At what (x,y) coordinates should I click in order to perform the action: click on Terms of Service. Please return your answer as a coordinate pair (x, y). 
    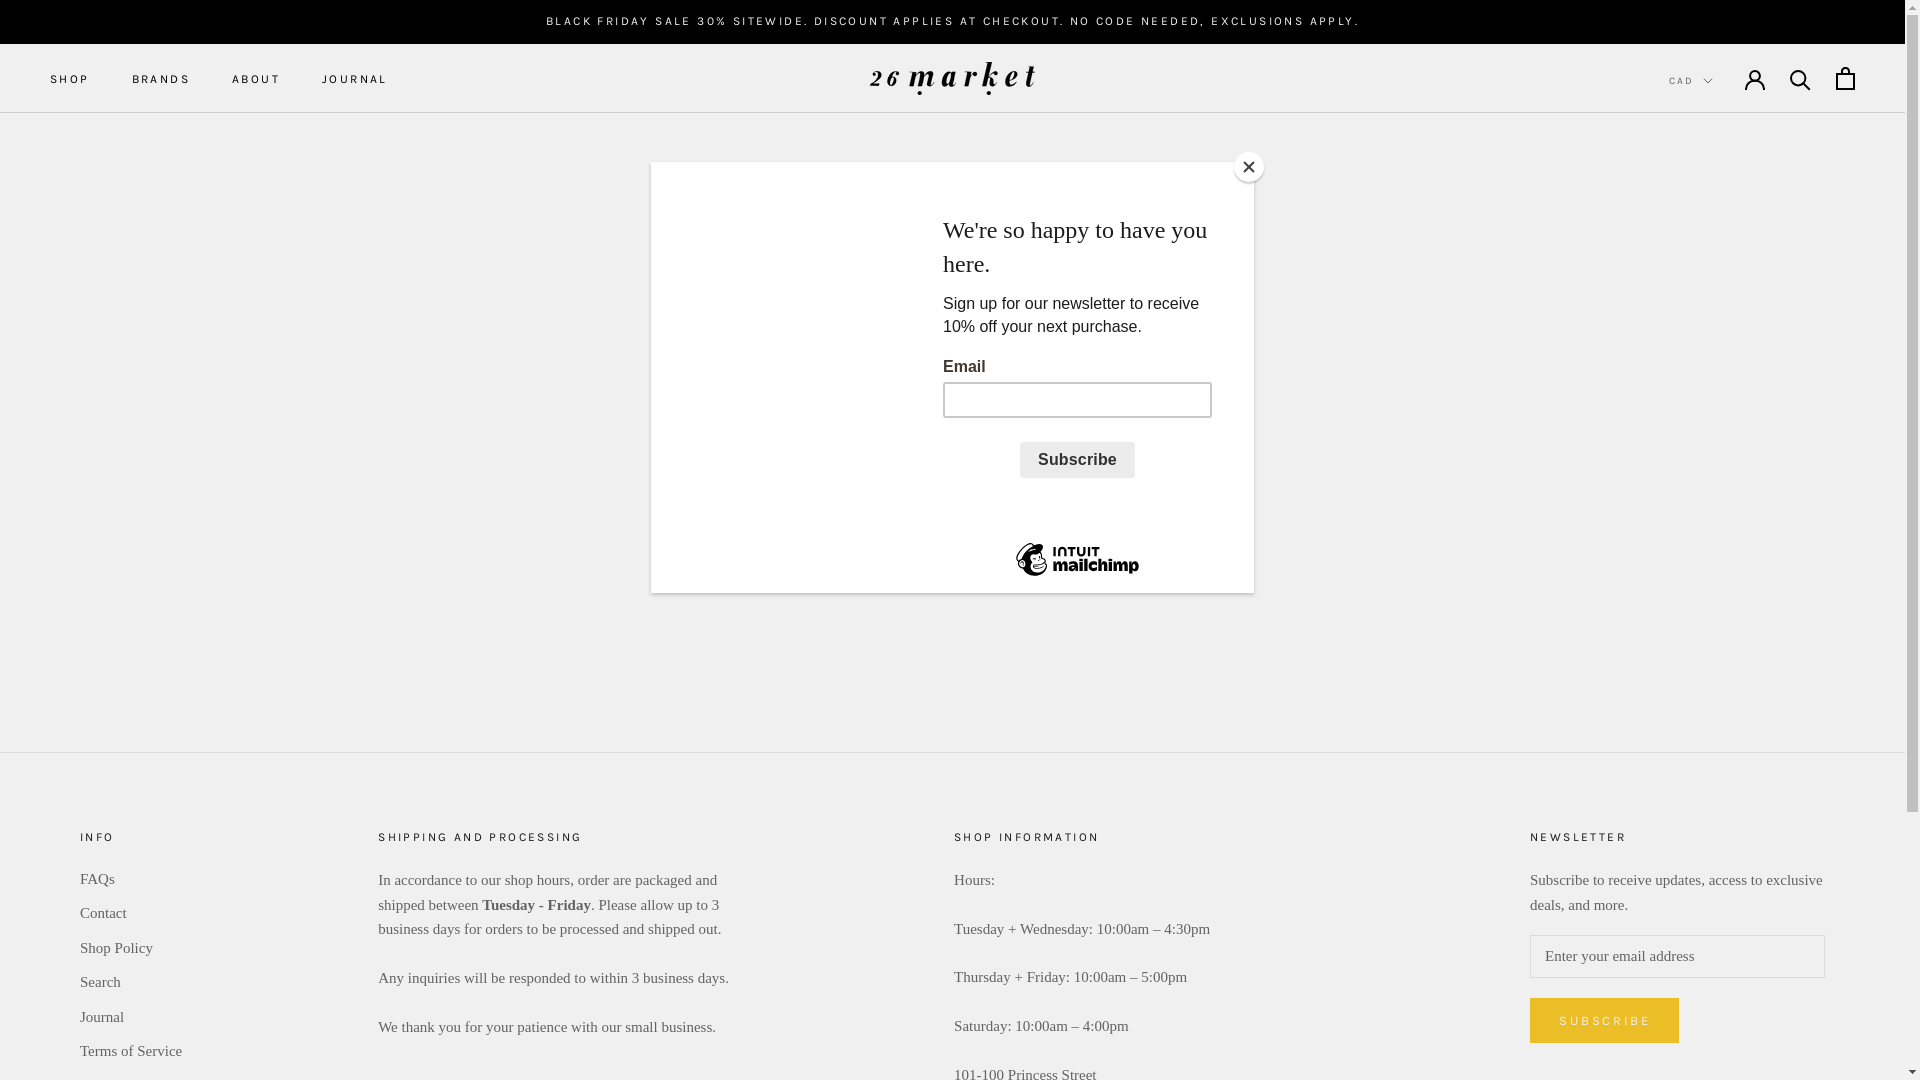
    Looking at the image, I should click on (131, 1052).